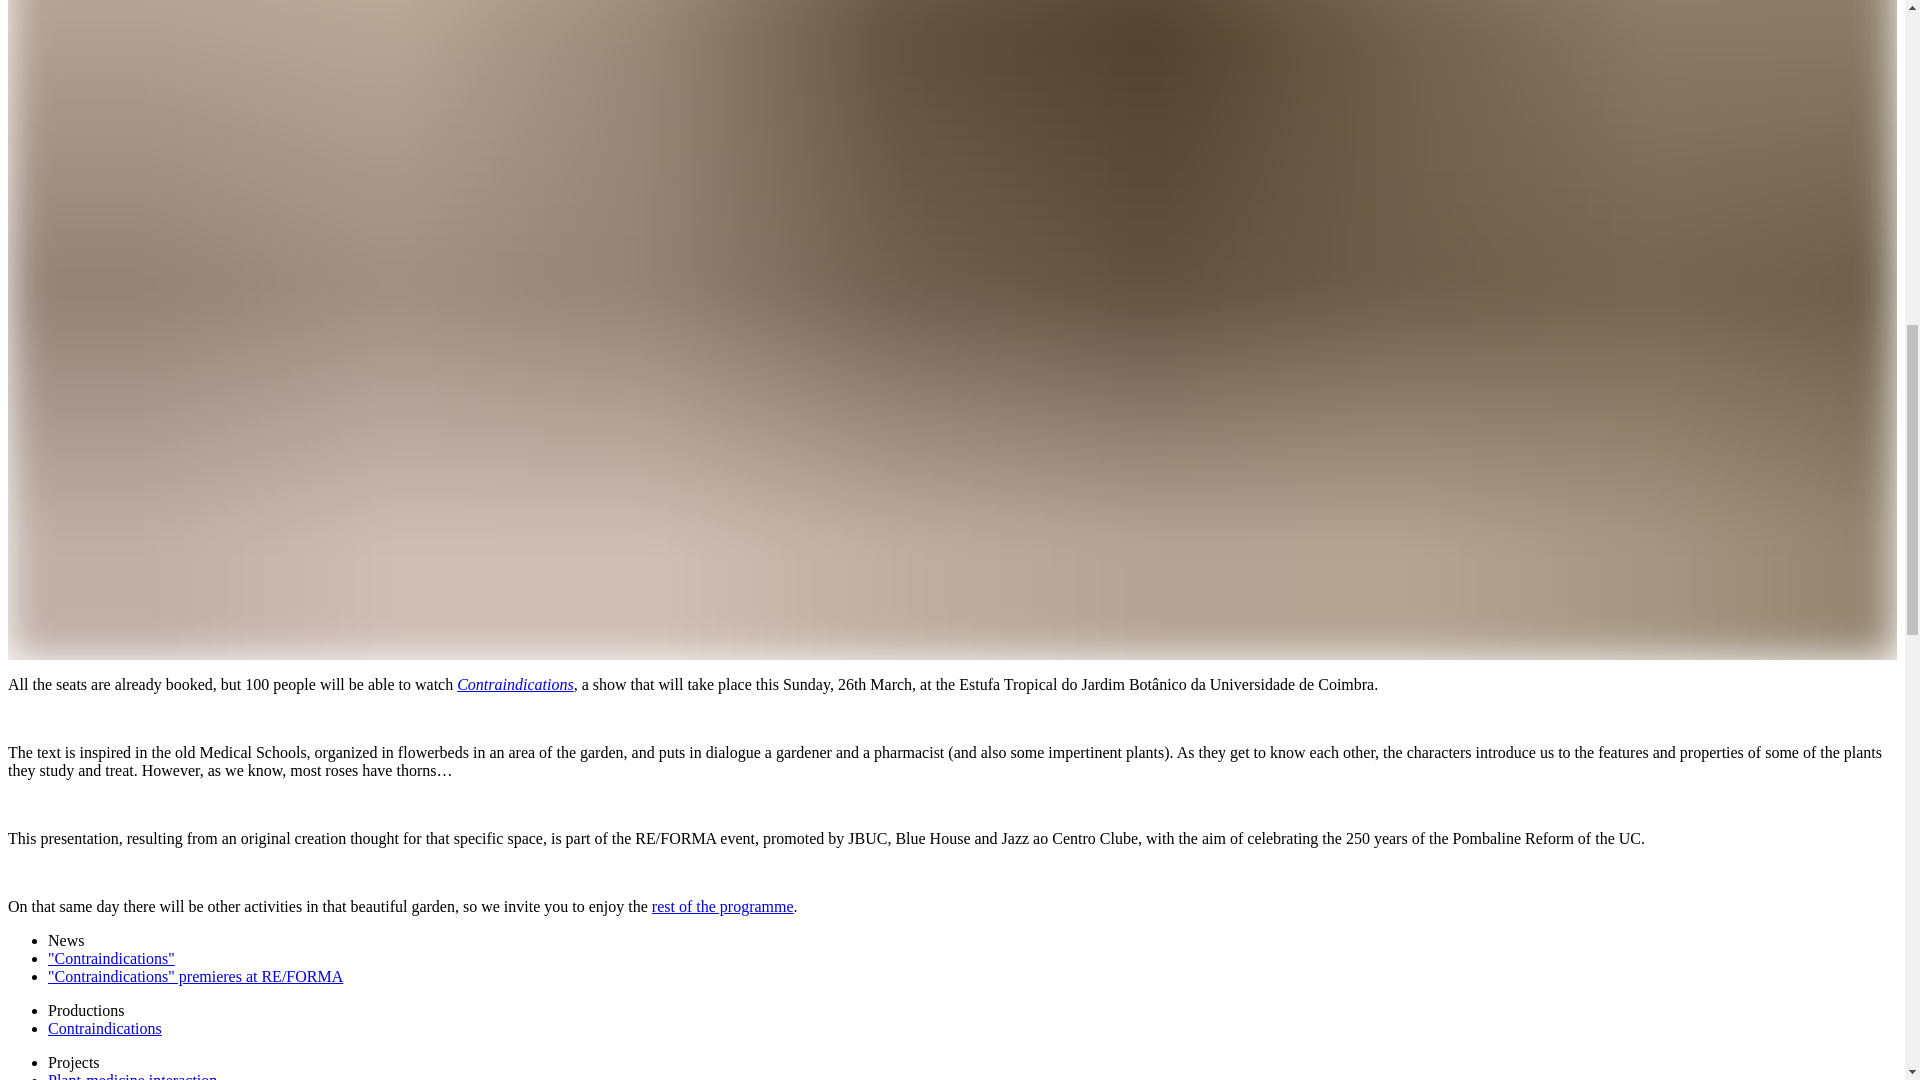 The image size is (1920, 1080). What do you see at coordinates (104, 1028) in the screenshot?
I see `Contraindications` at bounding box center [104, 1028].